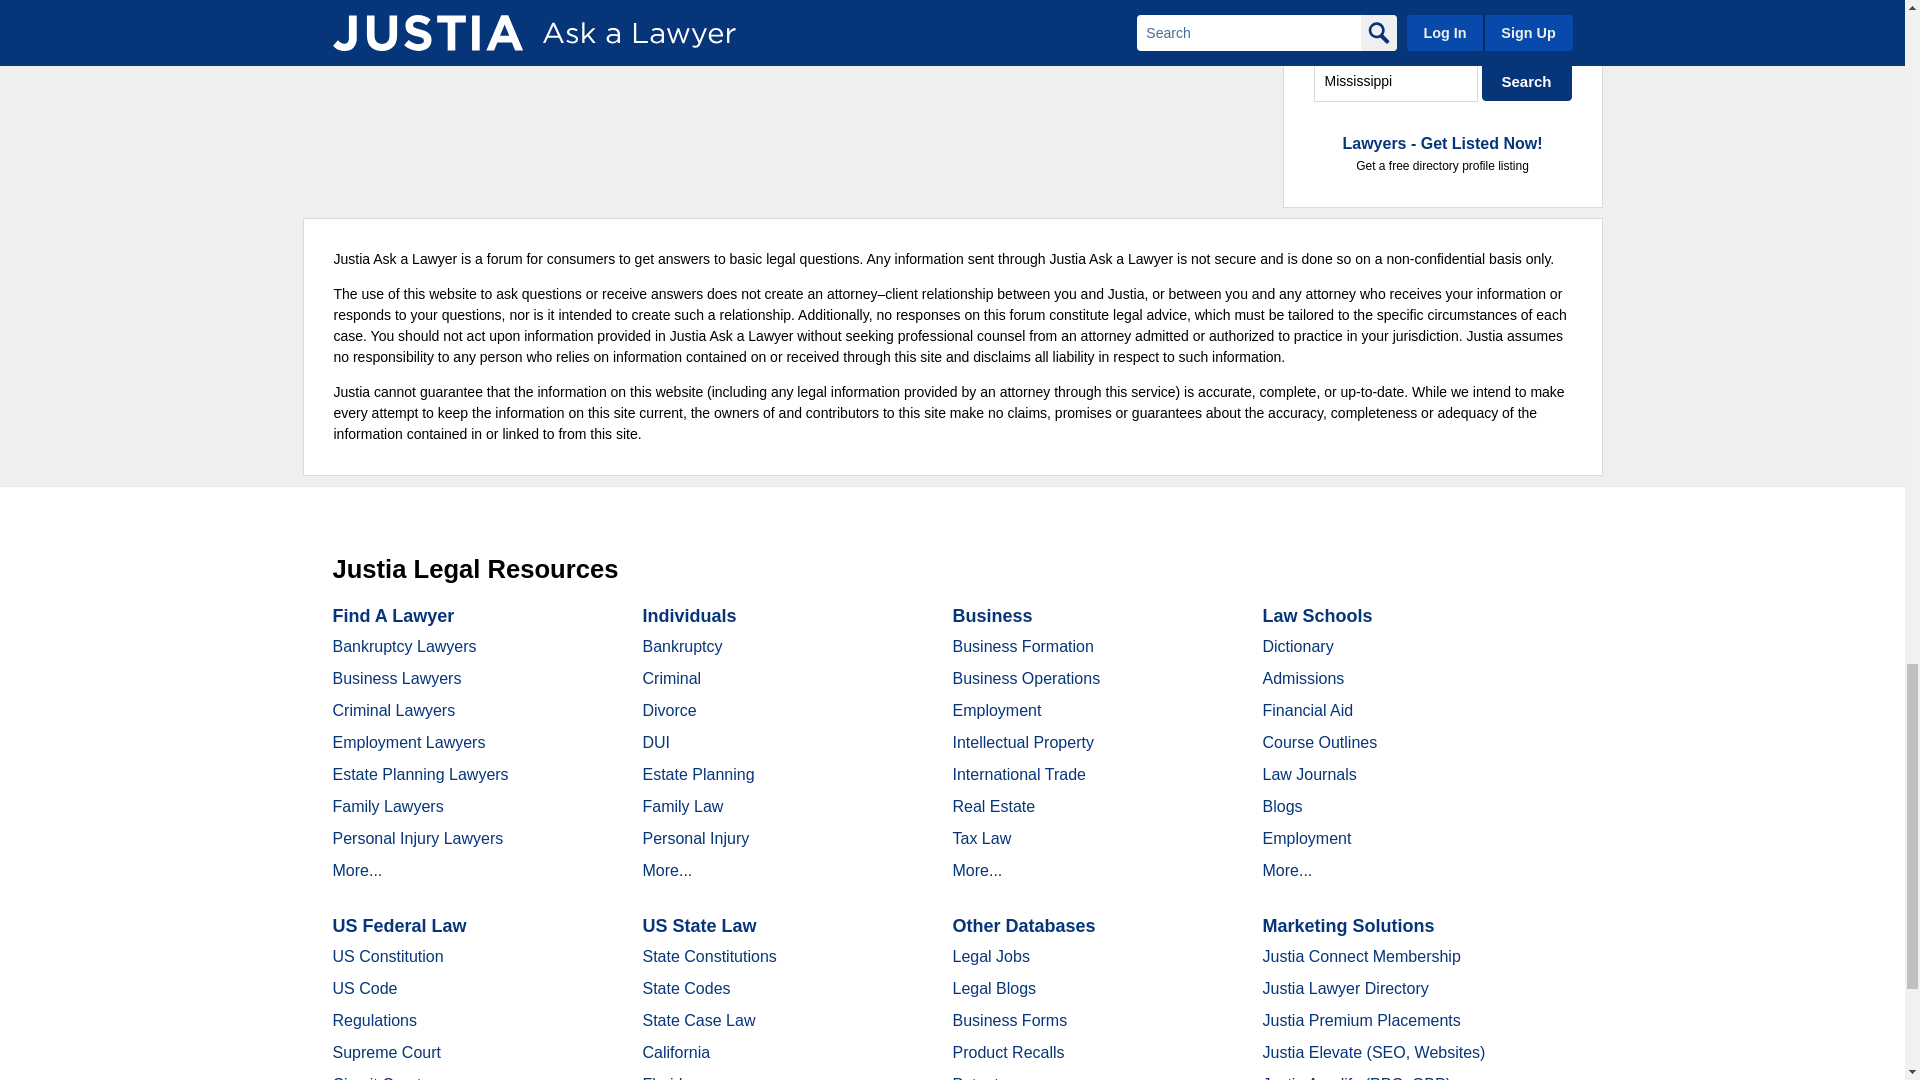  What do you see at coordinates (1527, 81) in the screenshot?
I see `Search` at bounding box center [1527, 81].